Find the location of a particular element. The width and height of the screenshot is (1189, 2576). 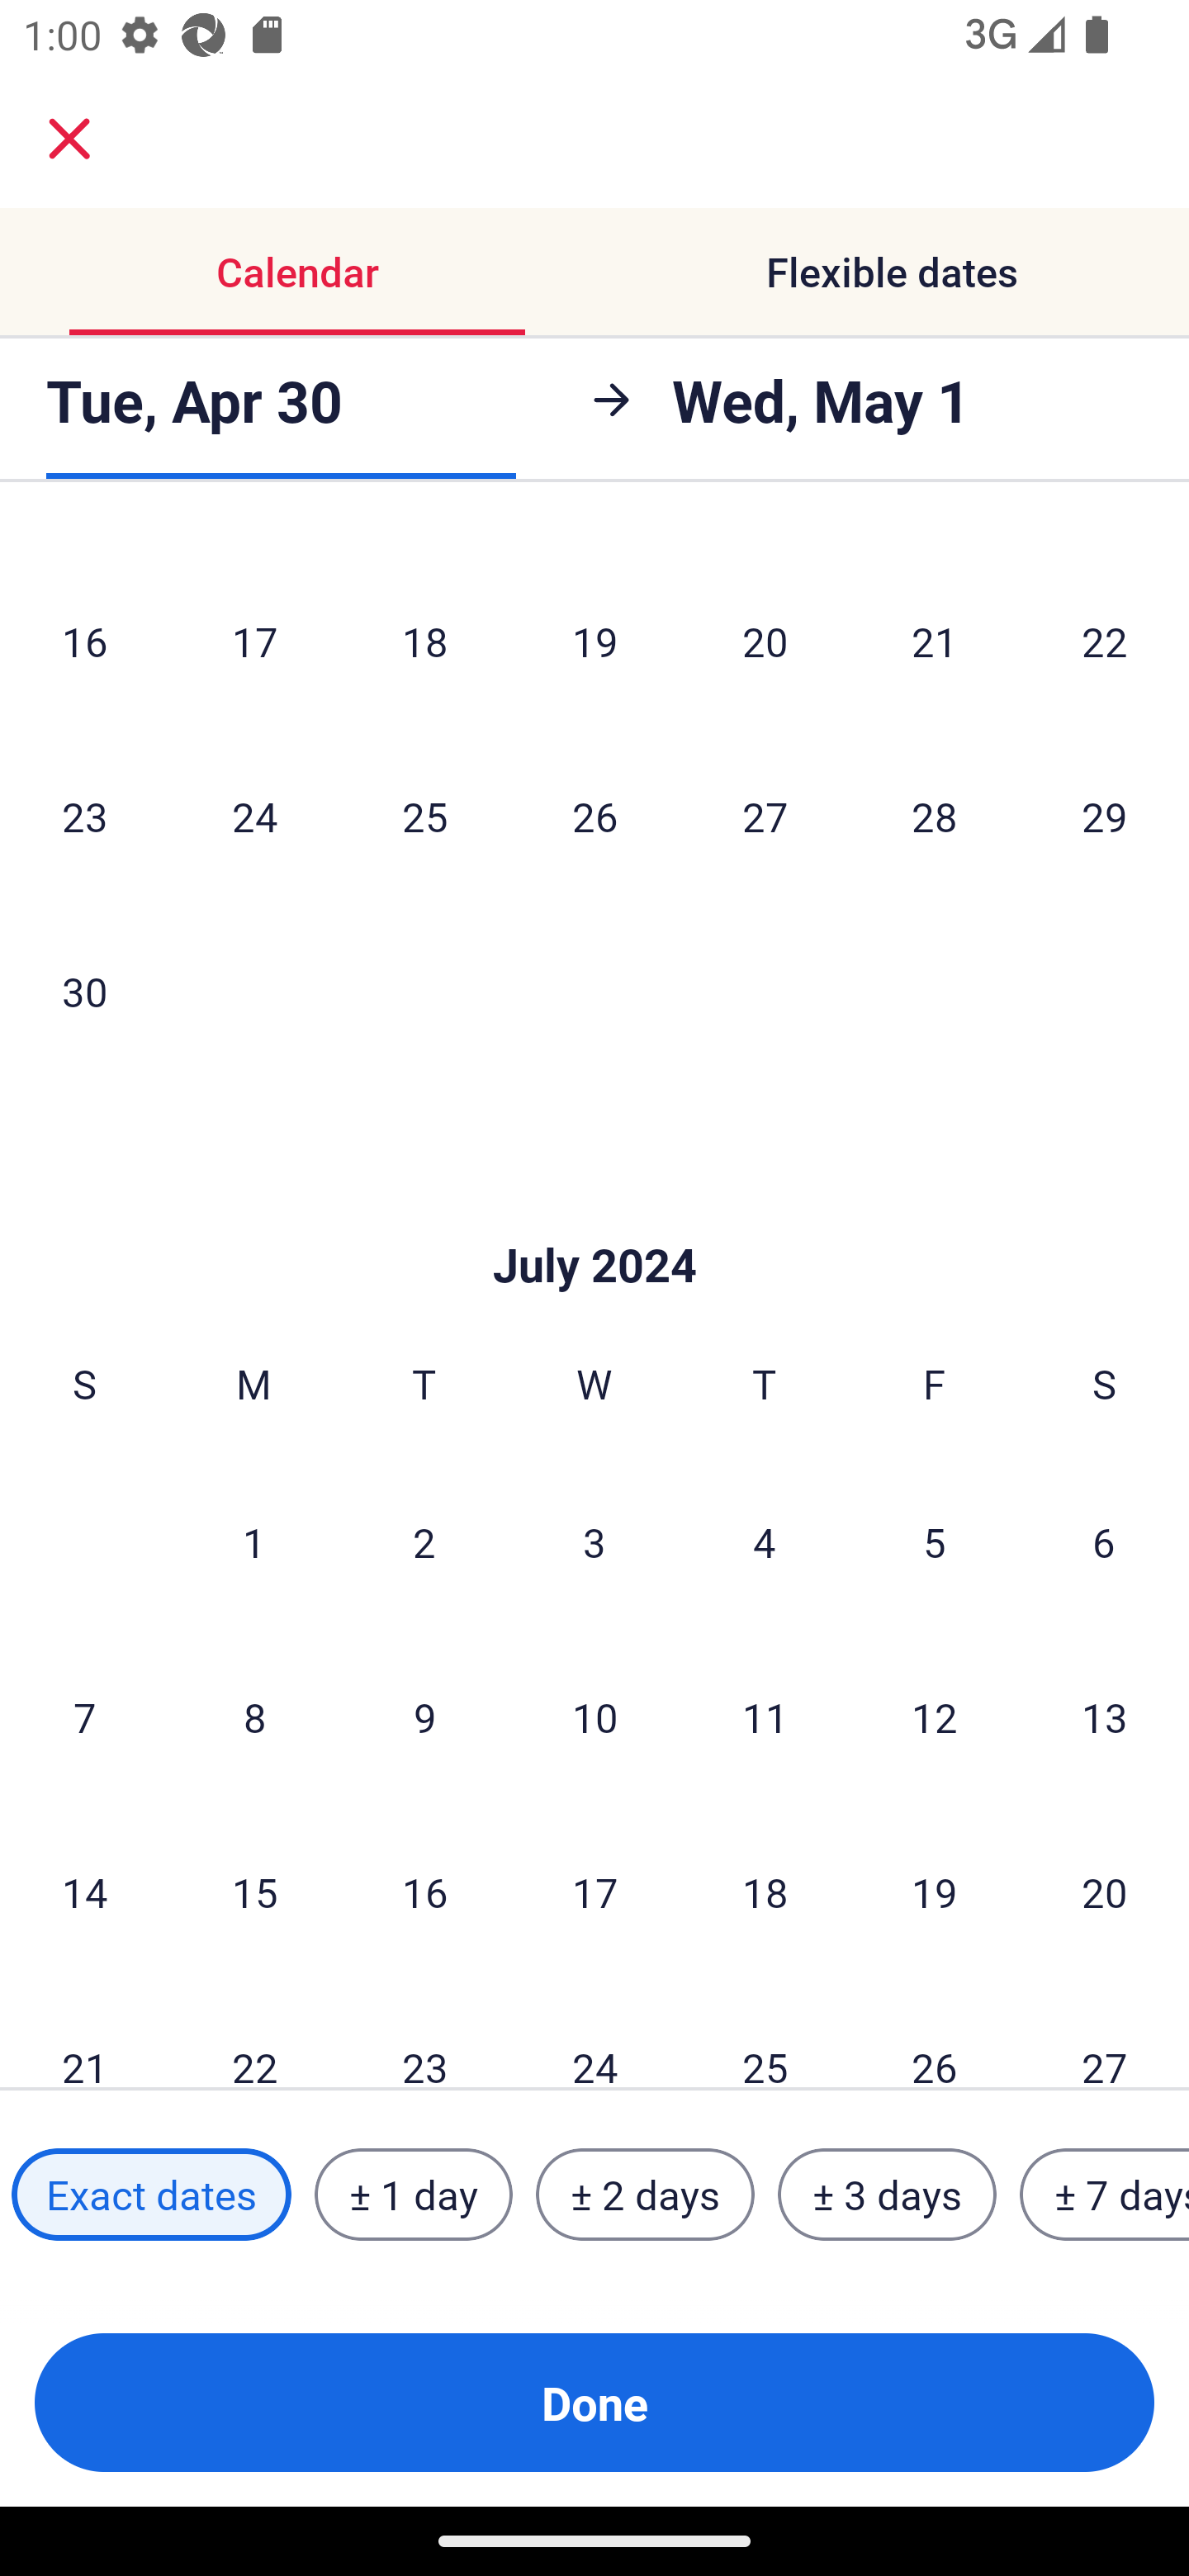

23 Tuesday, July 23, 2024 is located at coordinates (424, 2034).